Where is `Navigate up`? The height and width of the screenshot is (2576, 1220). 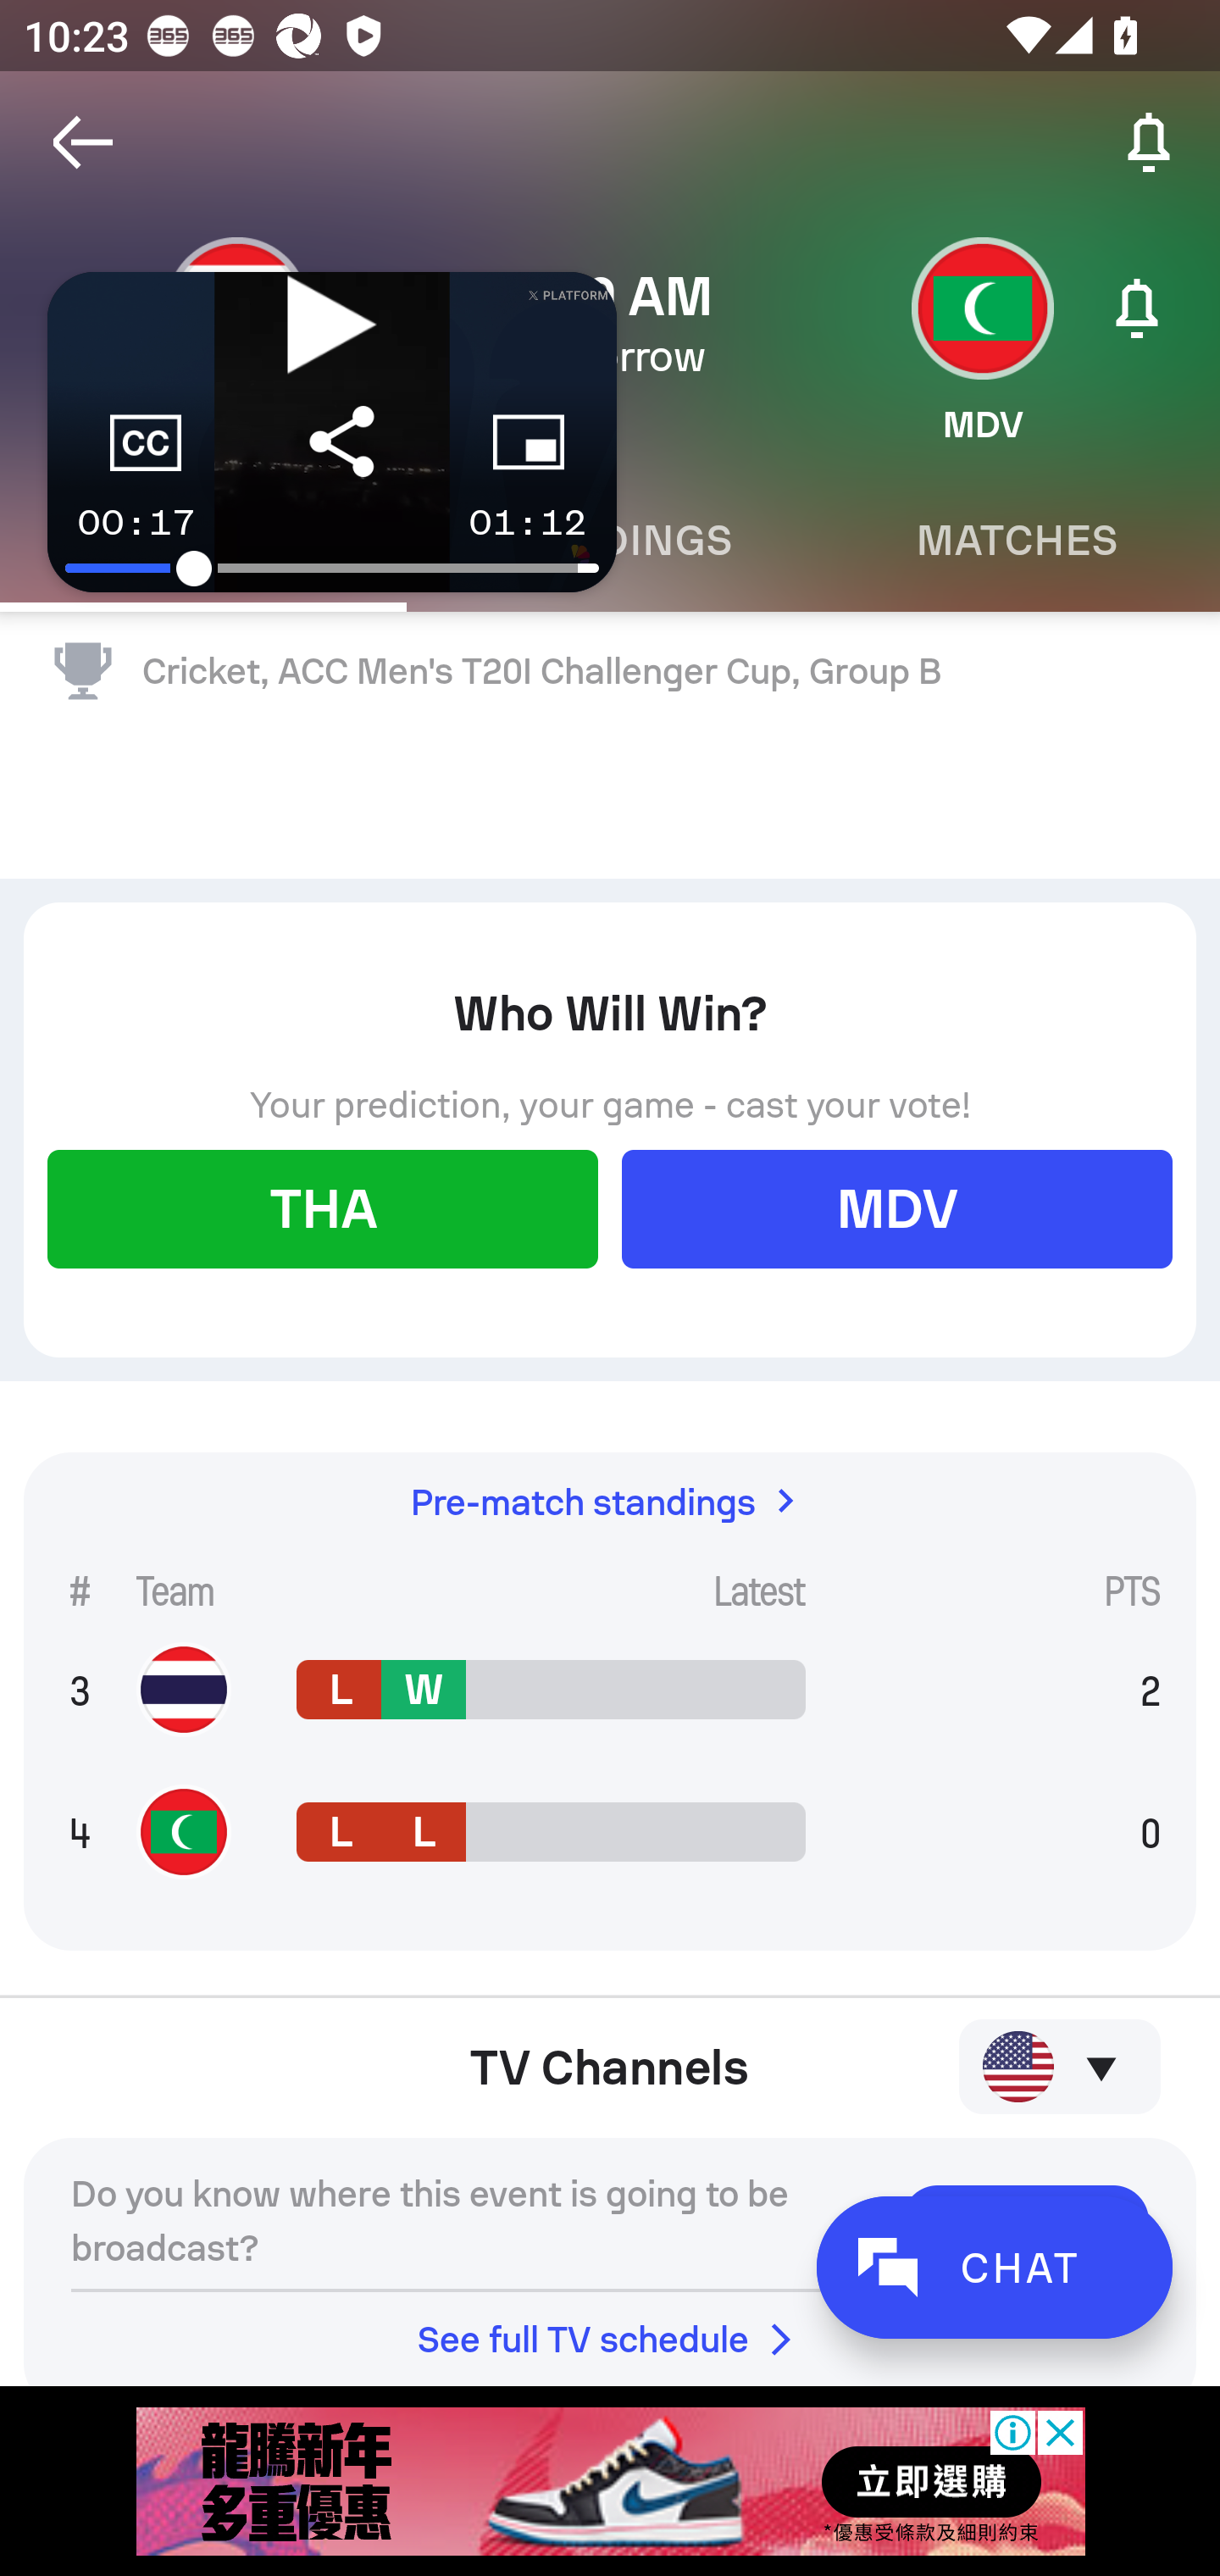
Navigate up is located at coordinates (83, 142).